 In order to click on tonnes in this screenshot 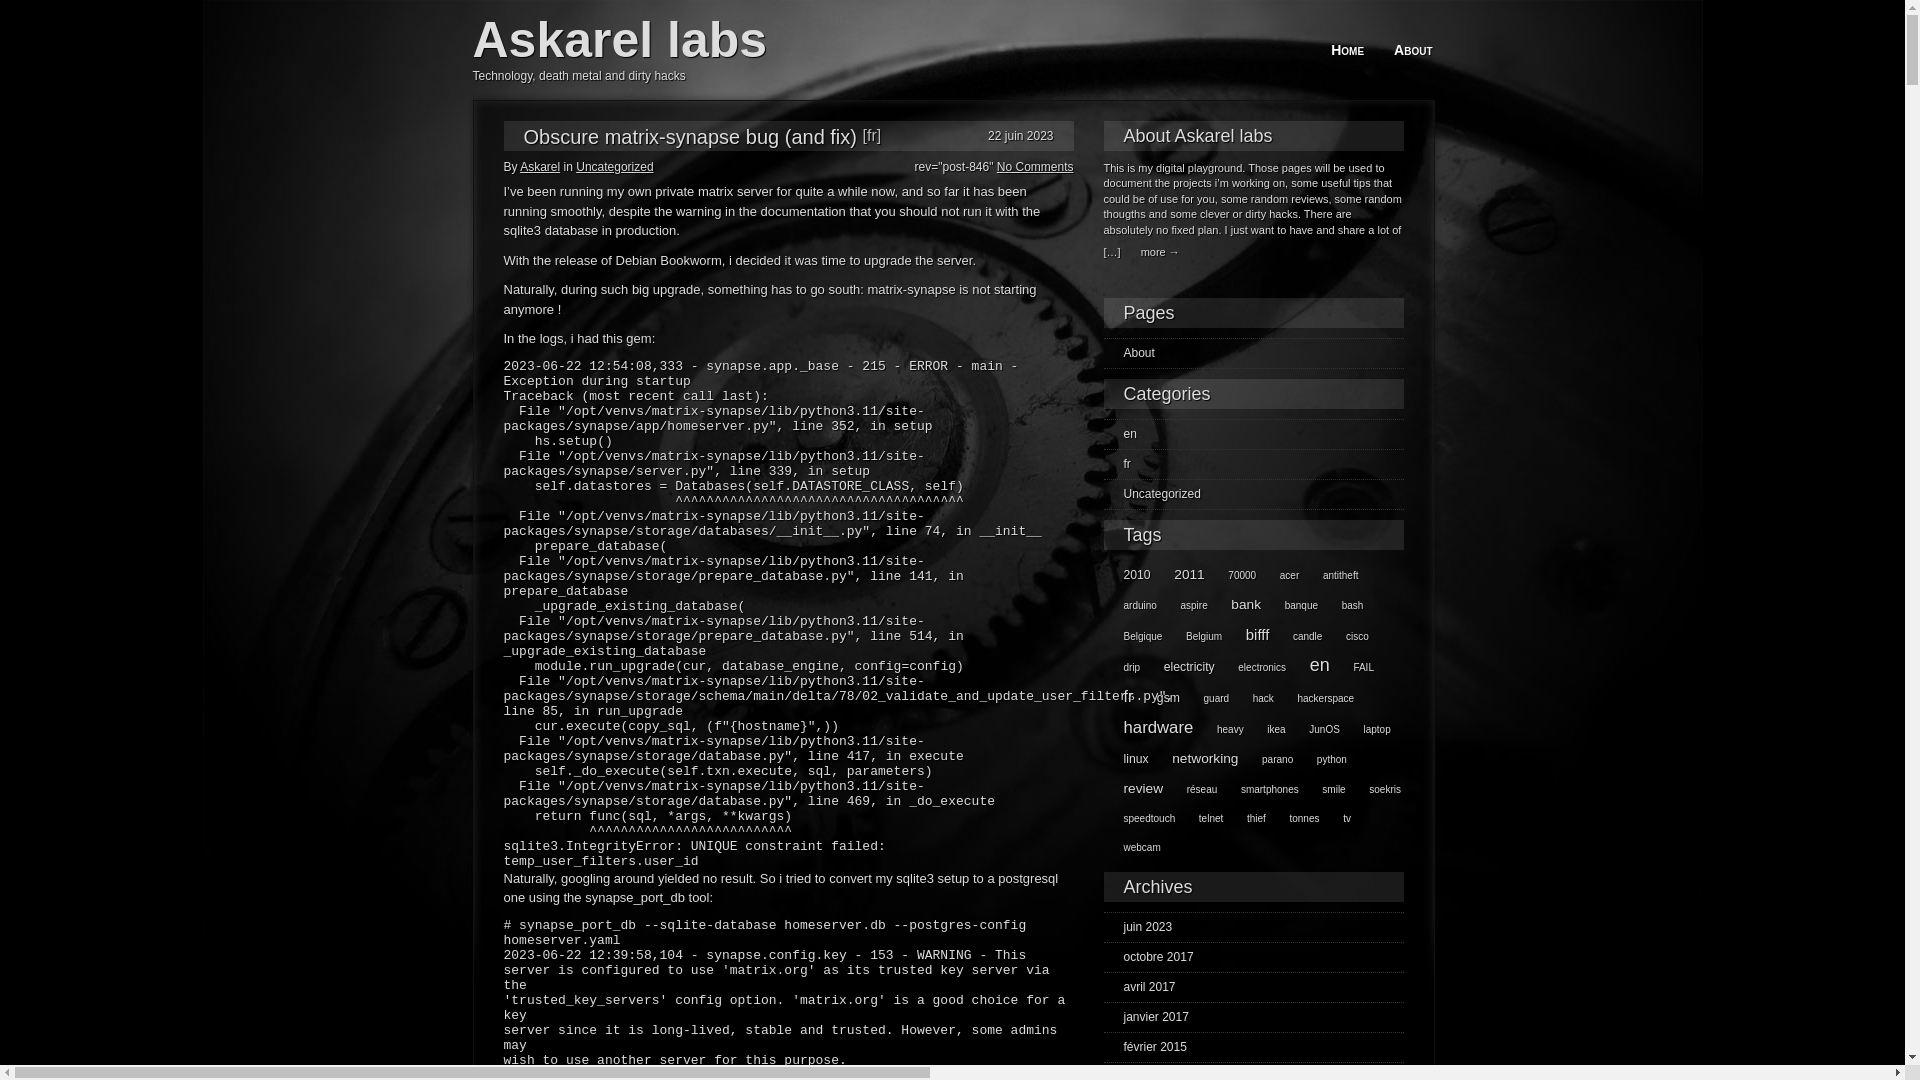, I will do `click(1294, 818)`.